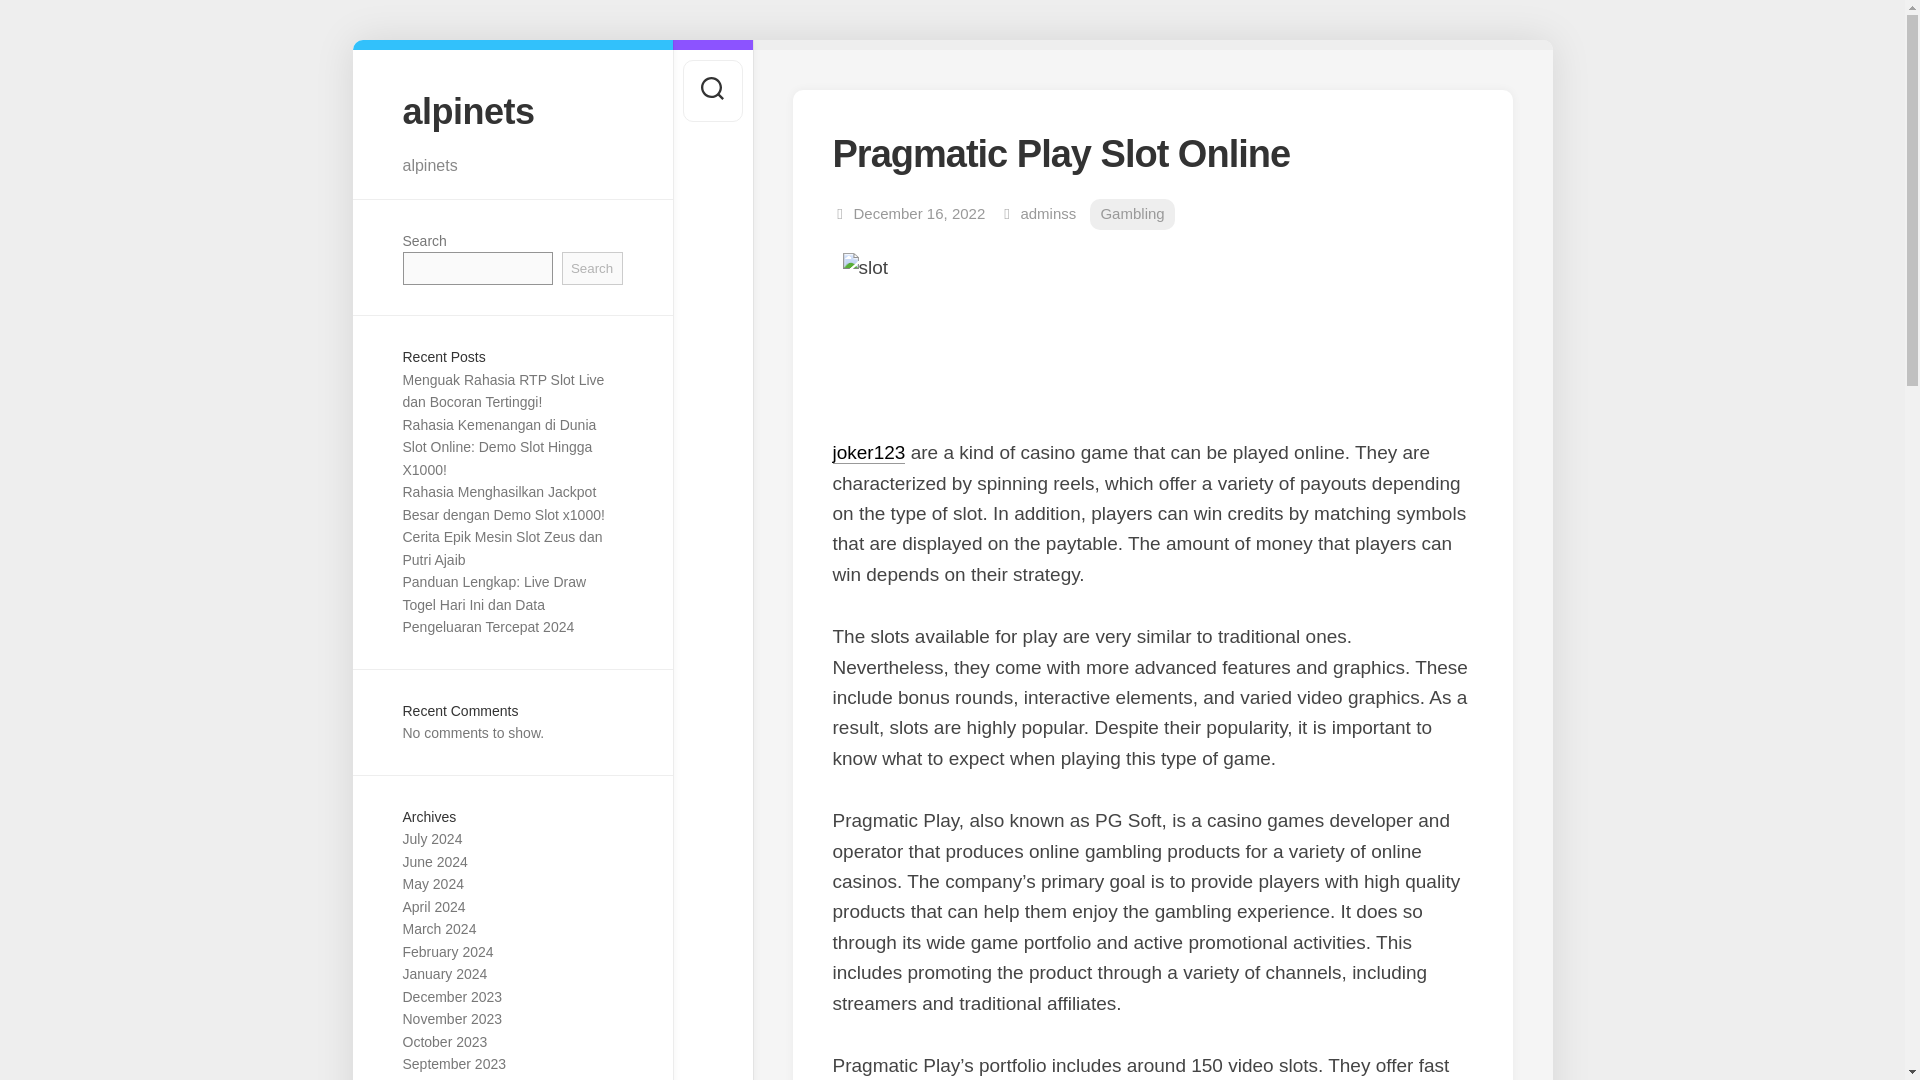 The width and height of the screenshot is (1920, 1080). What do you see at coordinates (502, 391) in the screenshot?
I see `Menguak Rahasia RTP Slot Live dan Bocoran Tertinggi!` at bounding box center [502, 391].